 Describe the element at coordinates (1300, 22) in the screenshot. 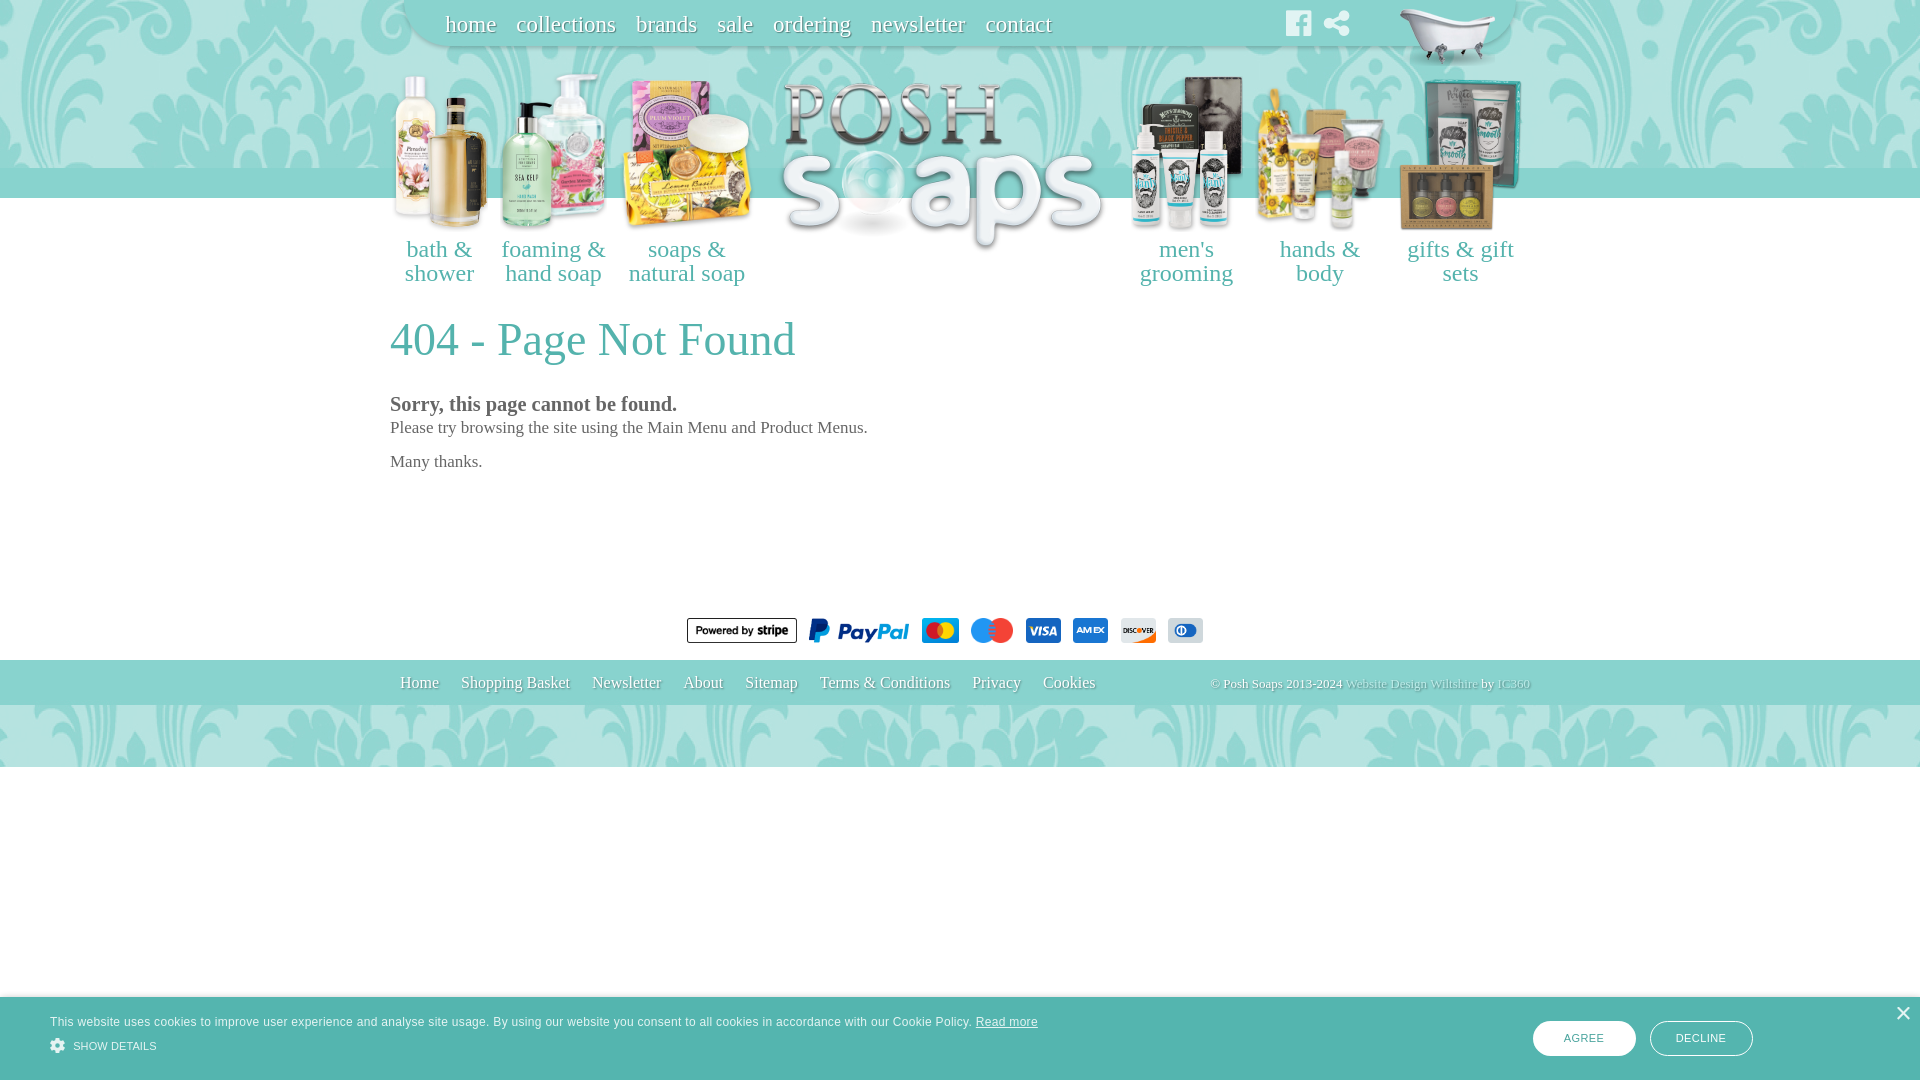

I see `Posh Soaps on Facebook` at that location.